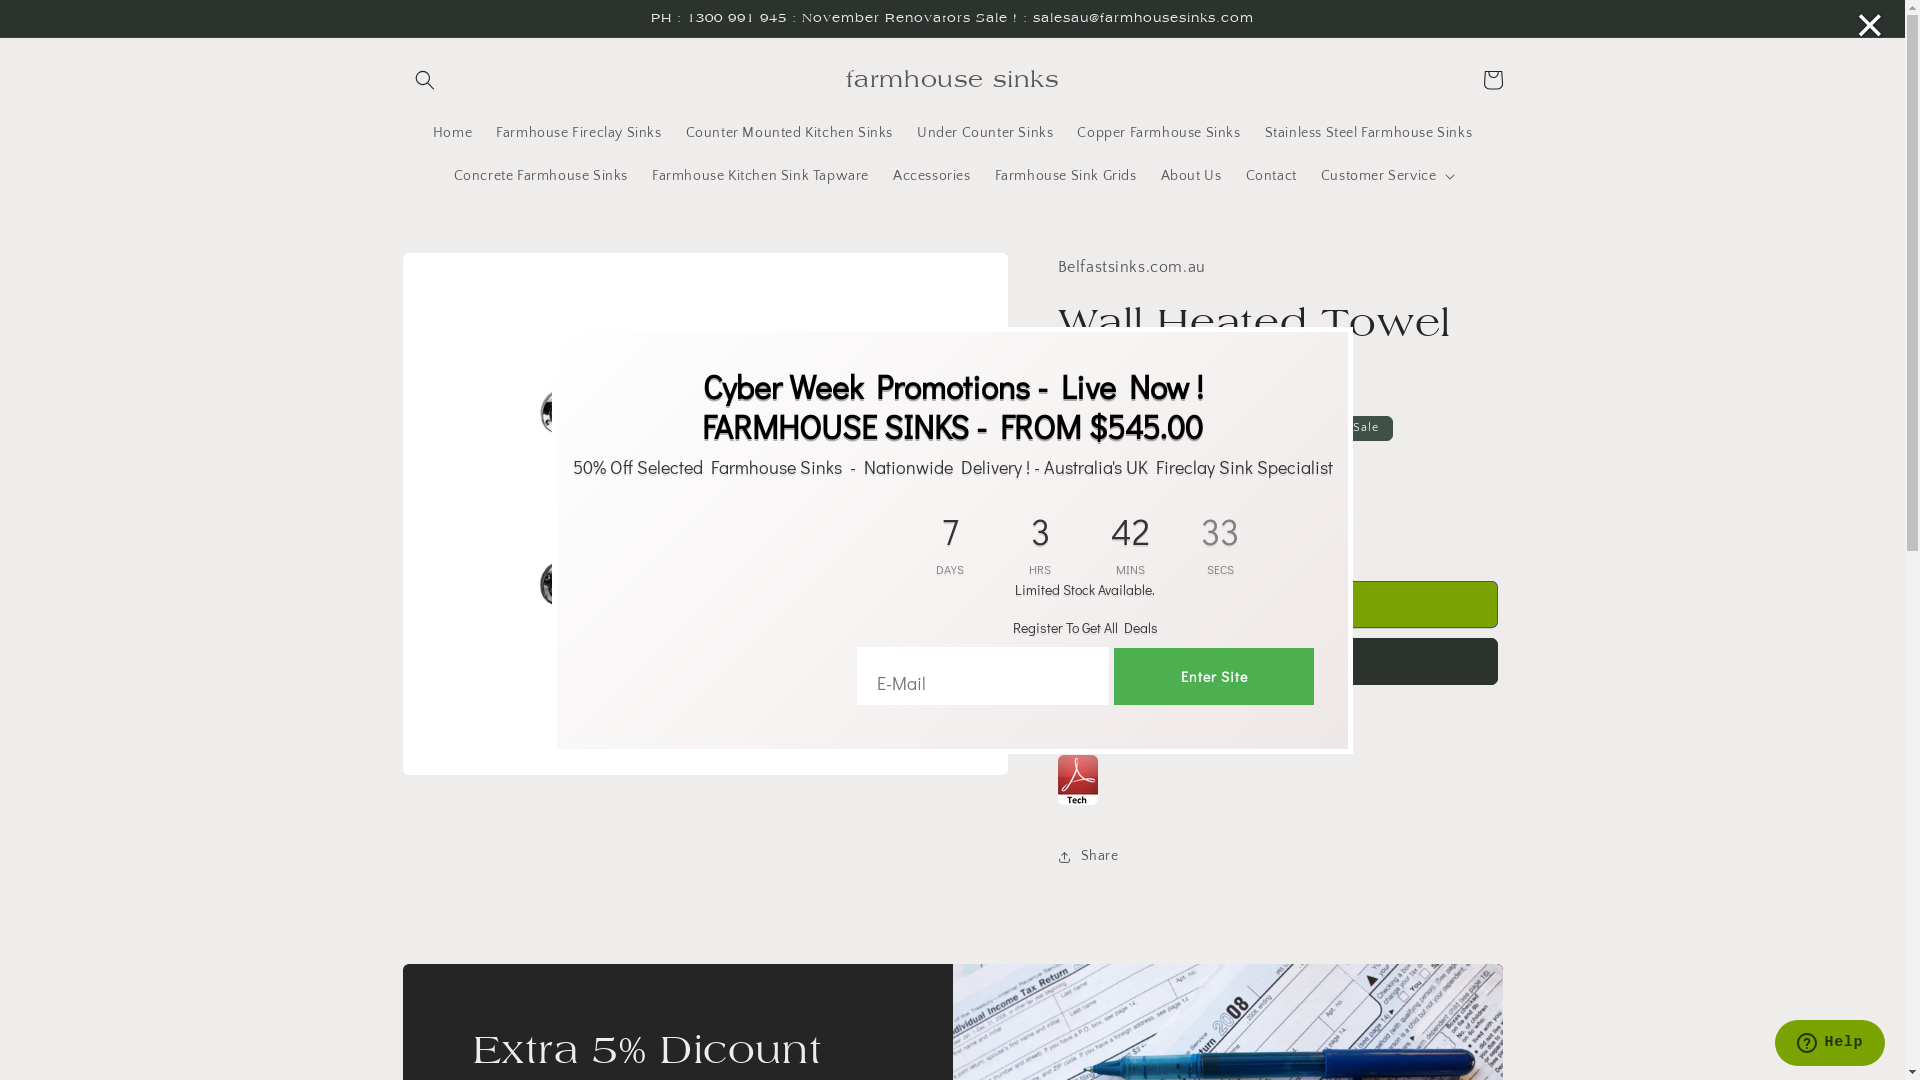 The image size is (1920, 1080). Describe the element at coordinates (1369, 133) in the screenshot. I see `Stainless Steel Farmhouse Sinks` at that location.